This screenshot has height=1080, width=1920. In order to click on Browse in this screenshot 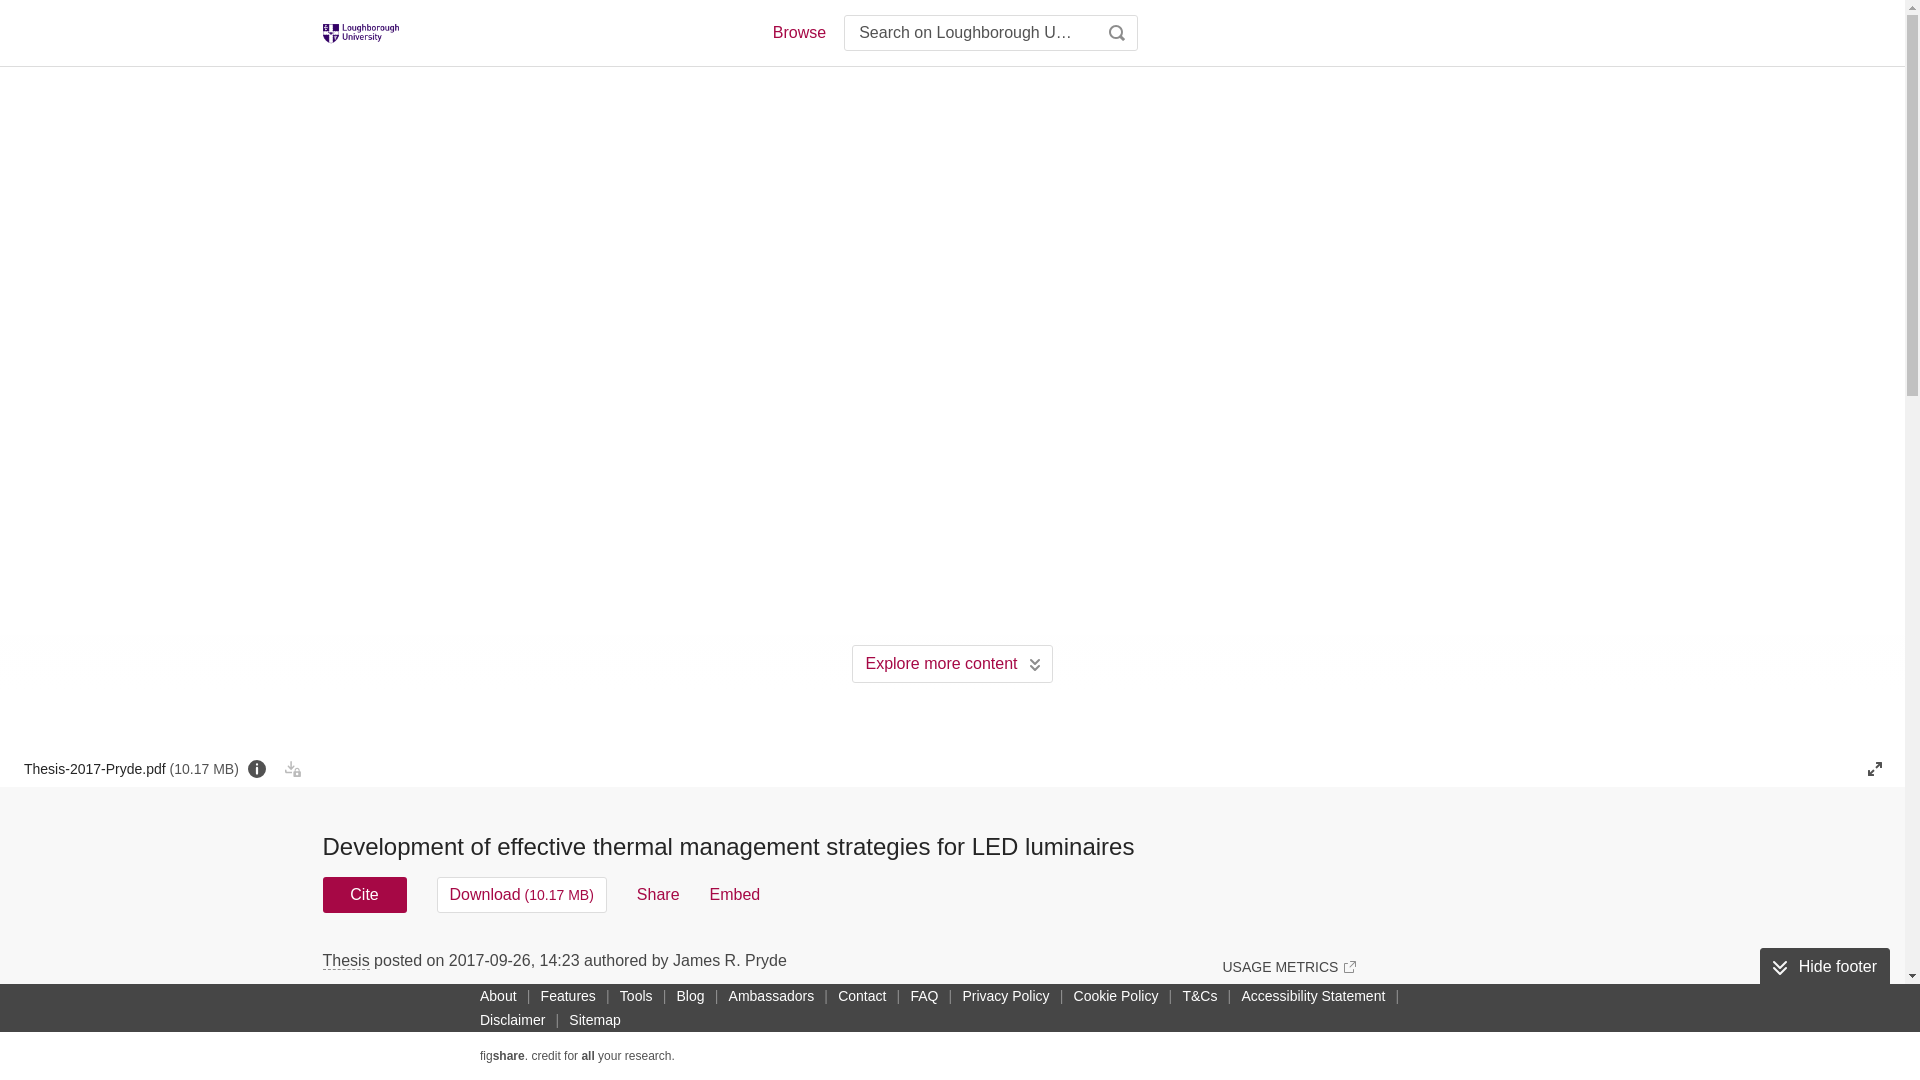, I will do `click(798, 32)`.